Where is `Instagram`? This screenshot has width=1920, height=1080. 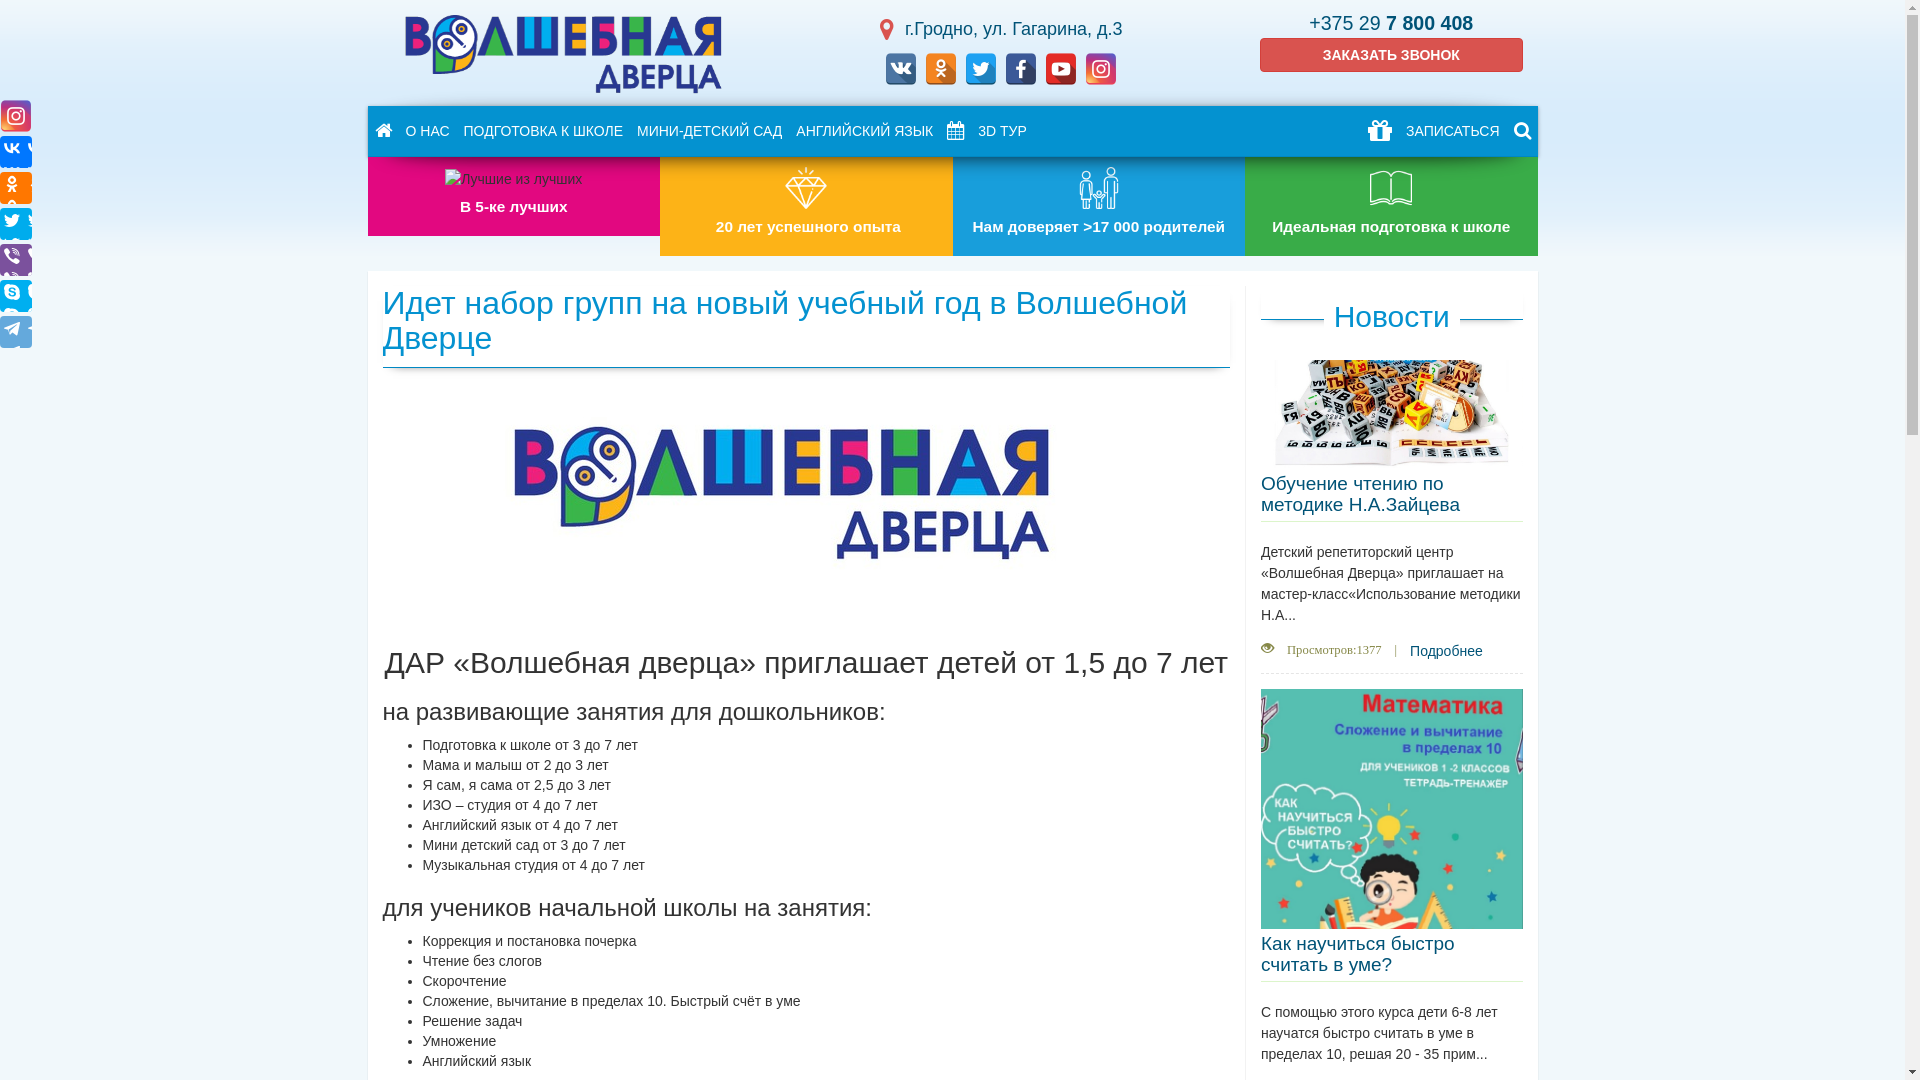
Instagram is located at coordinates (16, 116).